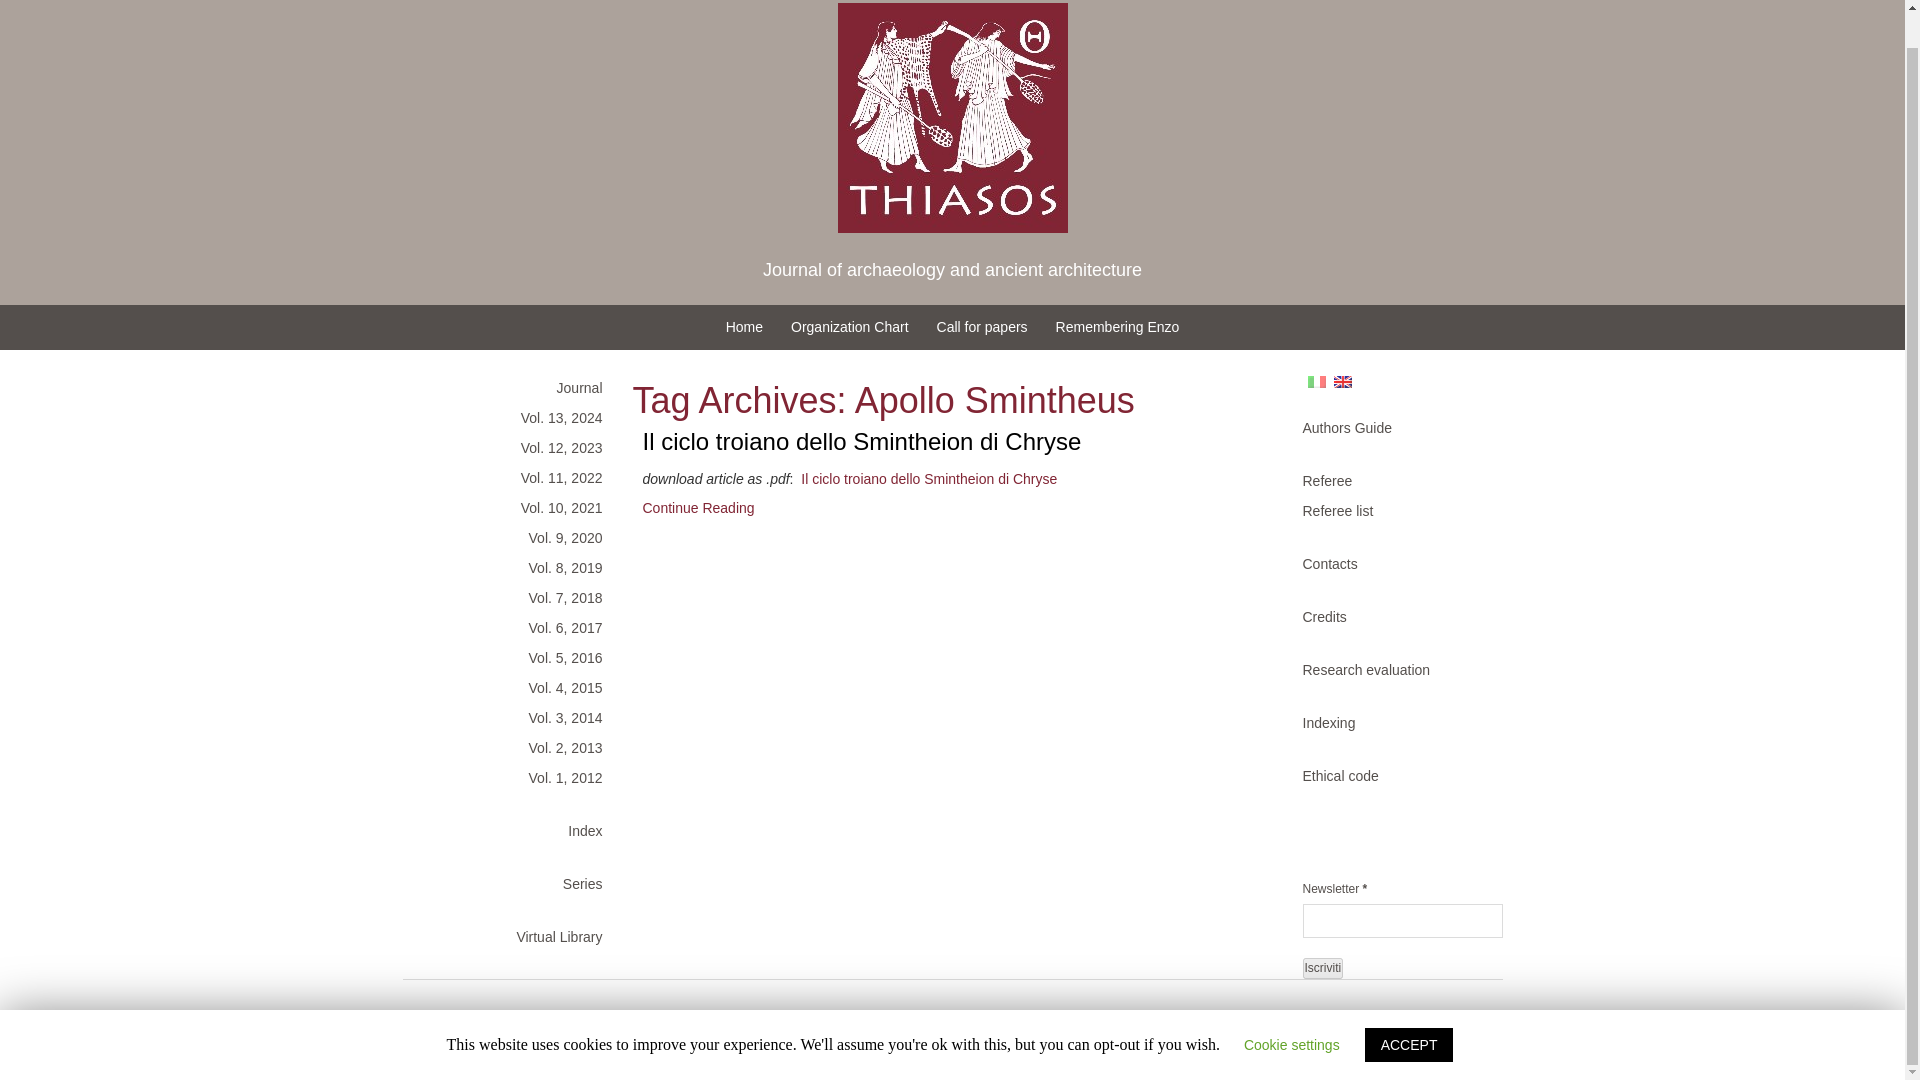  Describe the element at coordinates (512, 777) in the screenshot. I see `Vol. 1, 2012` at that location.